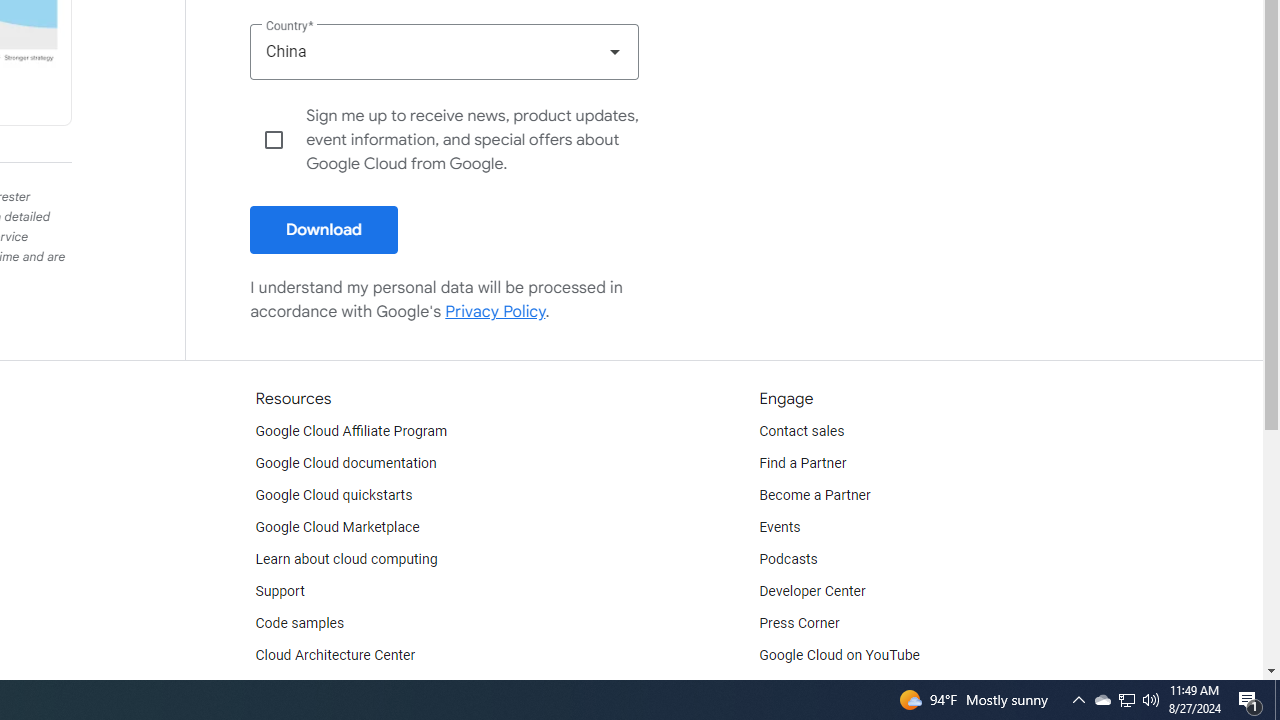  I want to click on Podcasts, so click(788, 560).